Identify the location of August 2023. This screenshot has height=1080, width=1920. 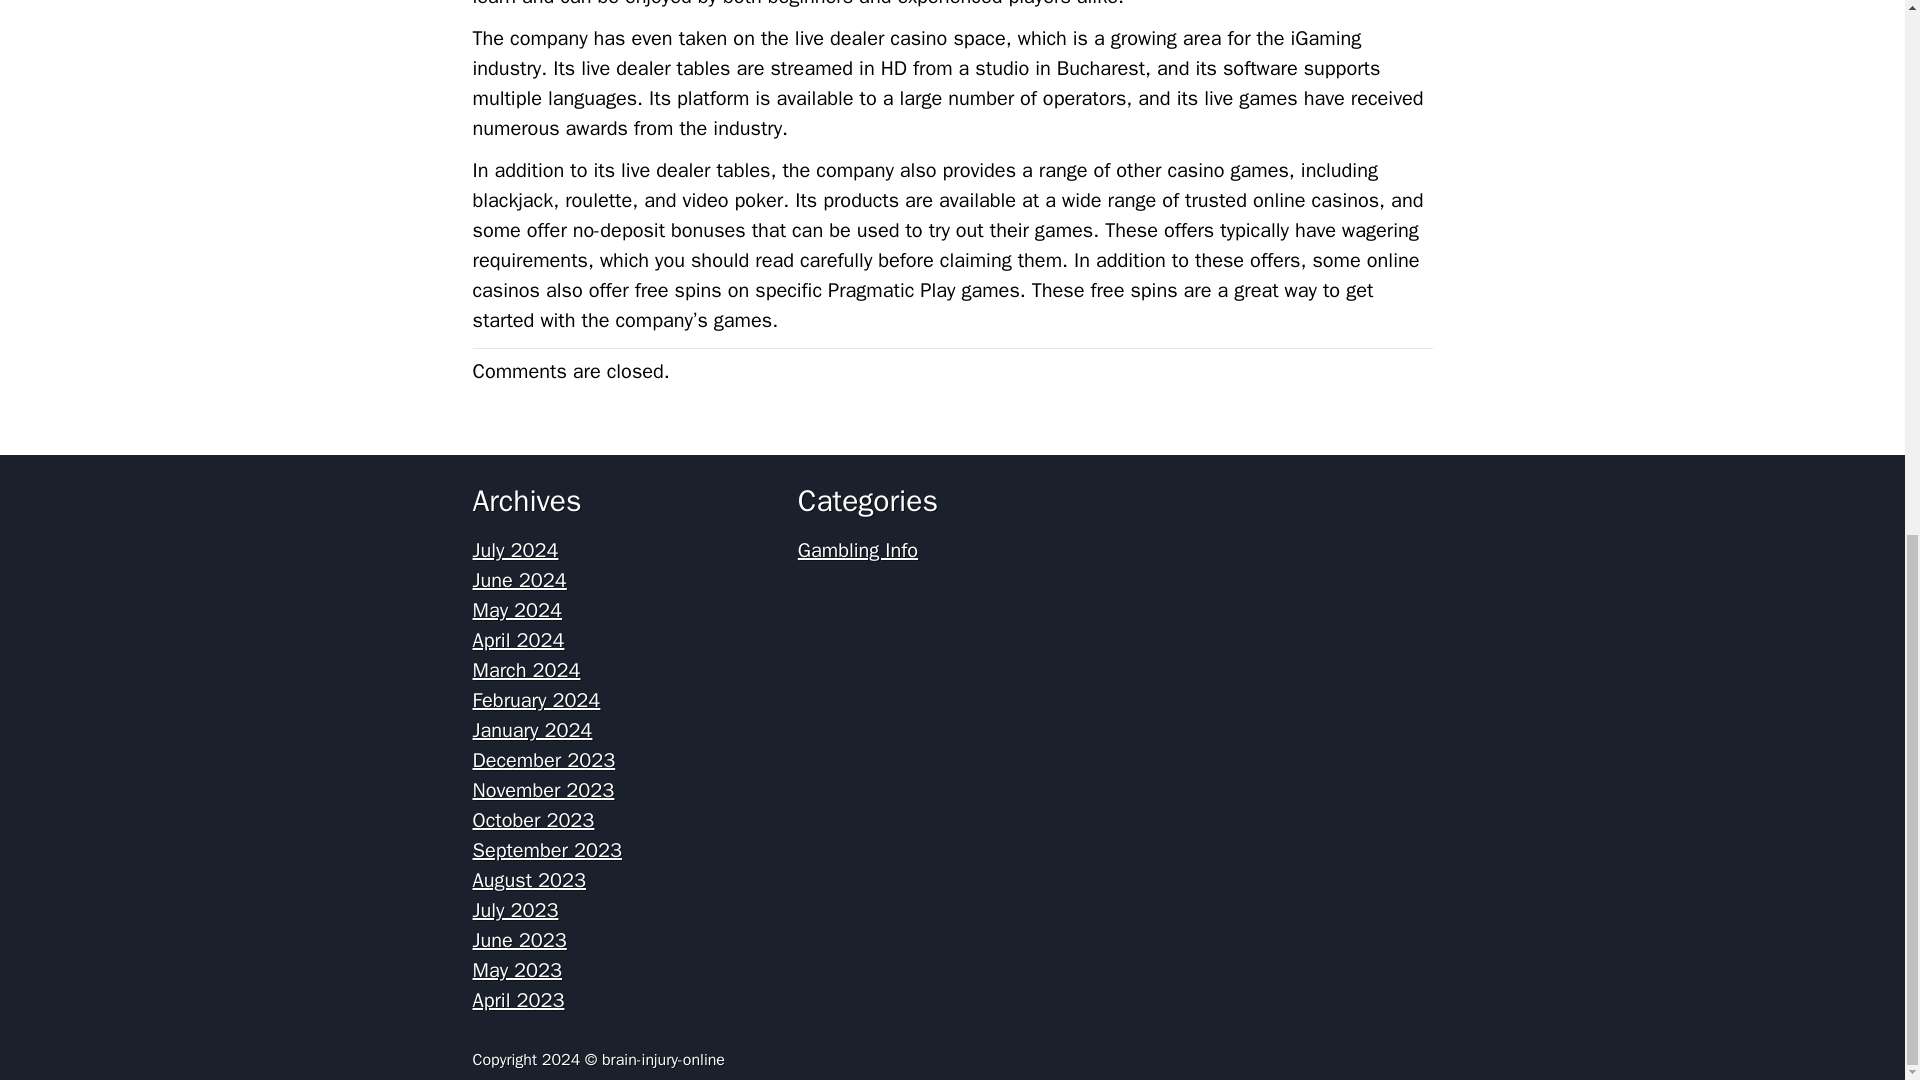
(528, 880).